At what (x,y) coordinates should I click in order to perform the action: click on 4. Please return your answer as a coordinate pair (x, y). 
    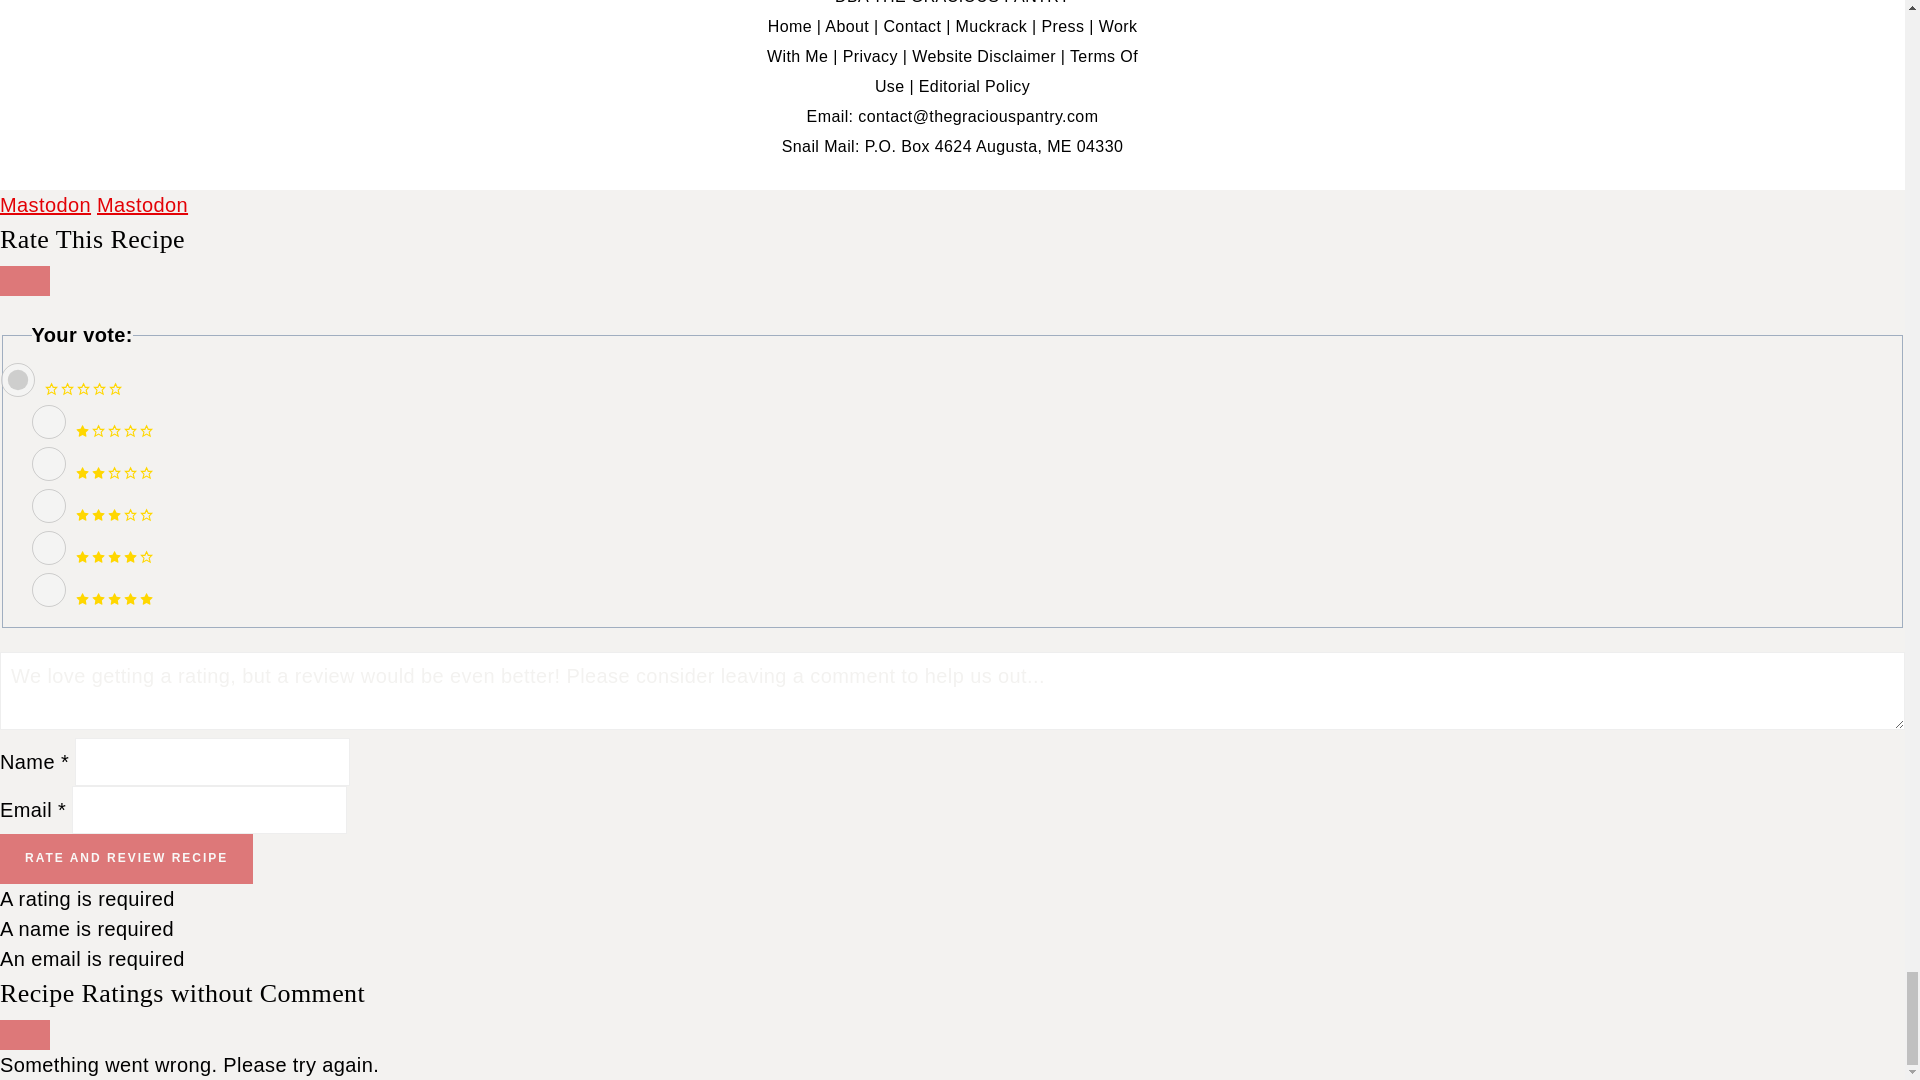
    Looking at the image, I should click on (48, 548).